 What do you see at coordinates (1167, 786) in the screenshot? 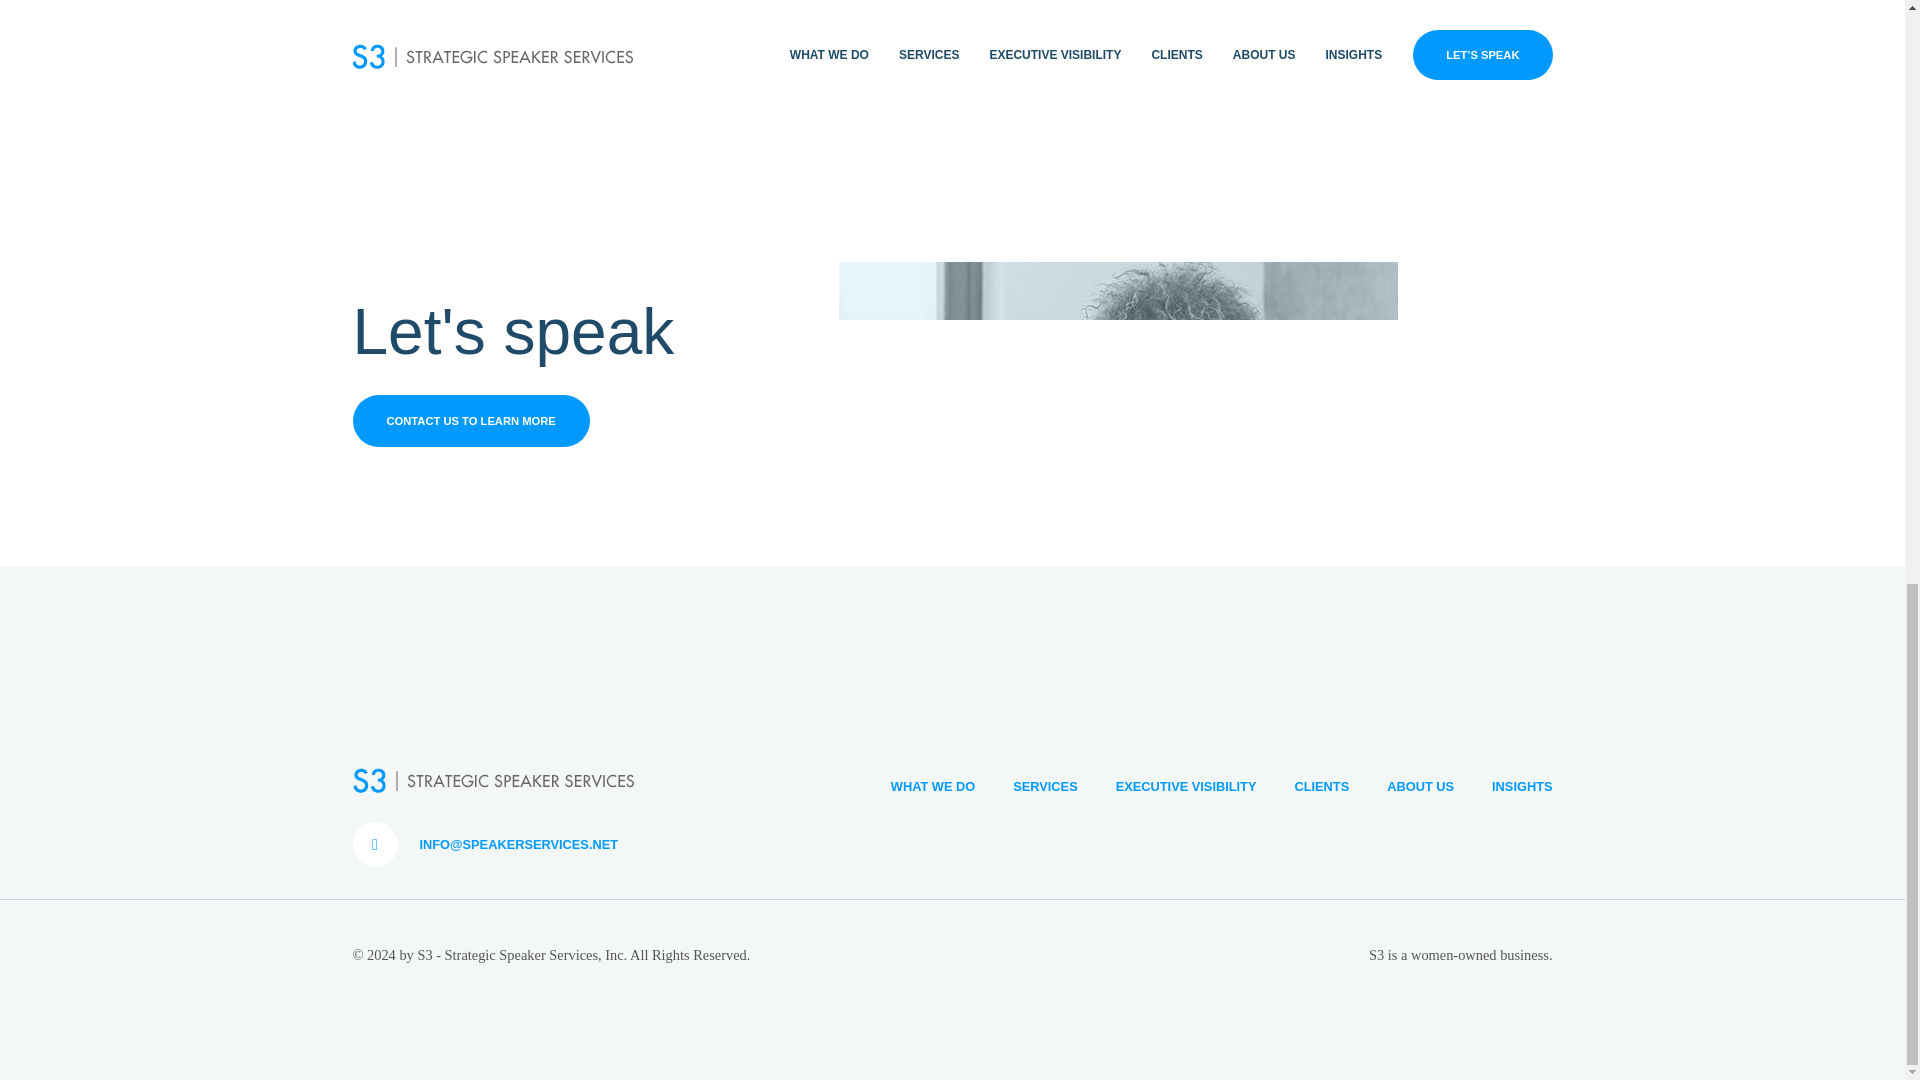
I see `EXECUTIVE VISIBILITY` at bounding box center [1167, 786].